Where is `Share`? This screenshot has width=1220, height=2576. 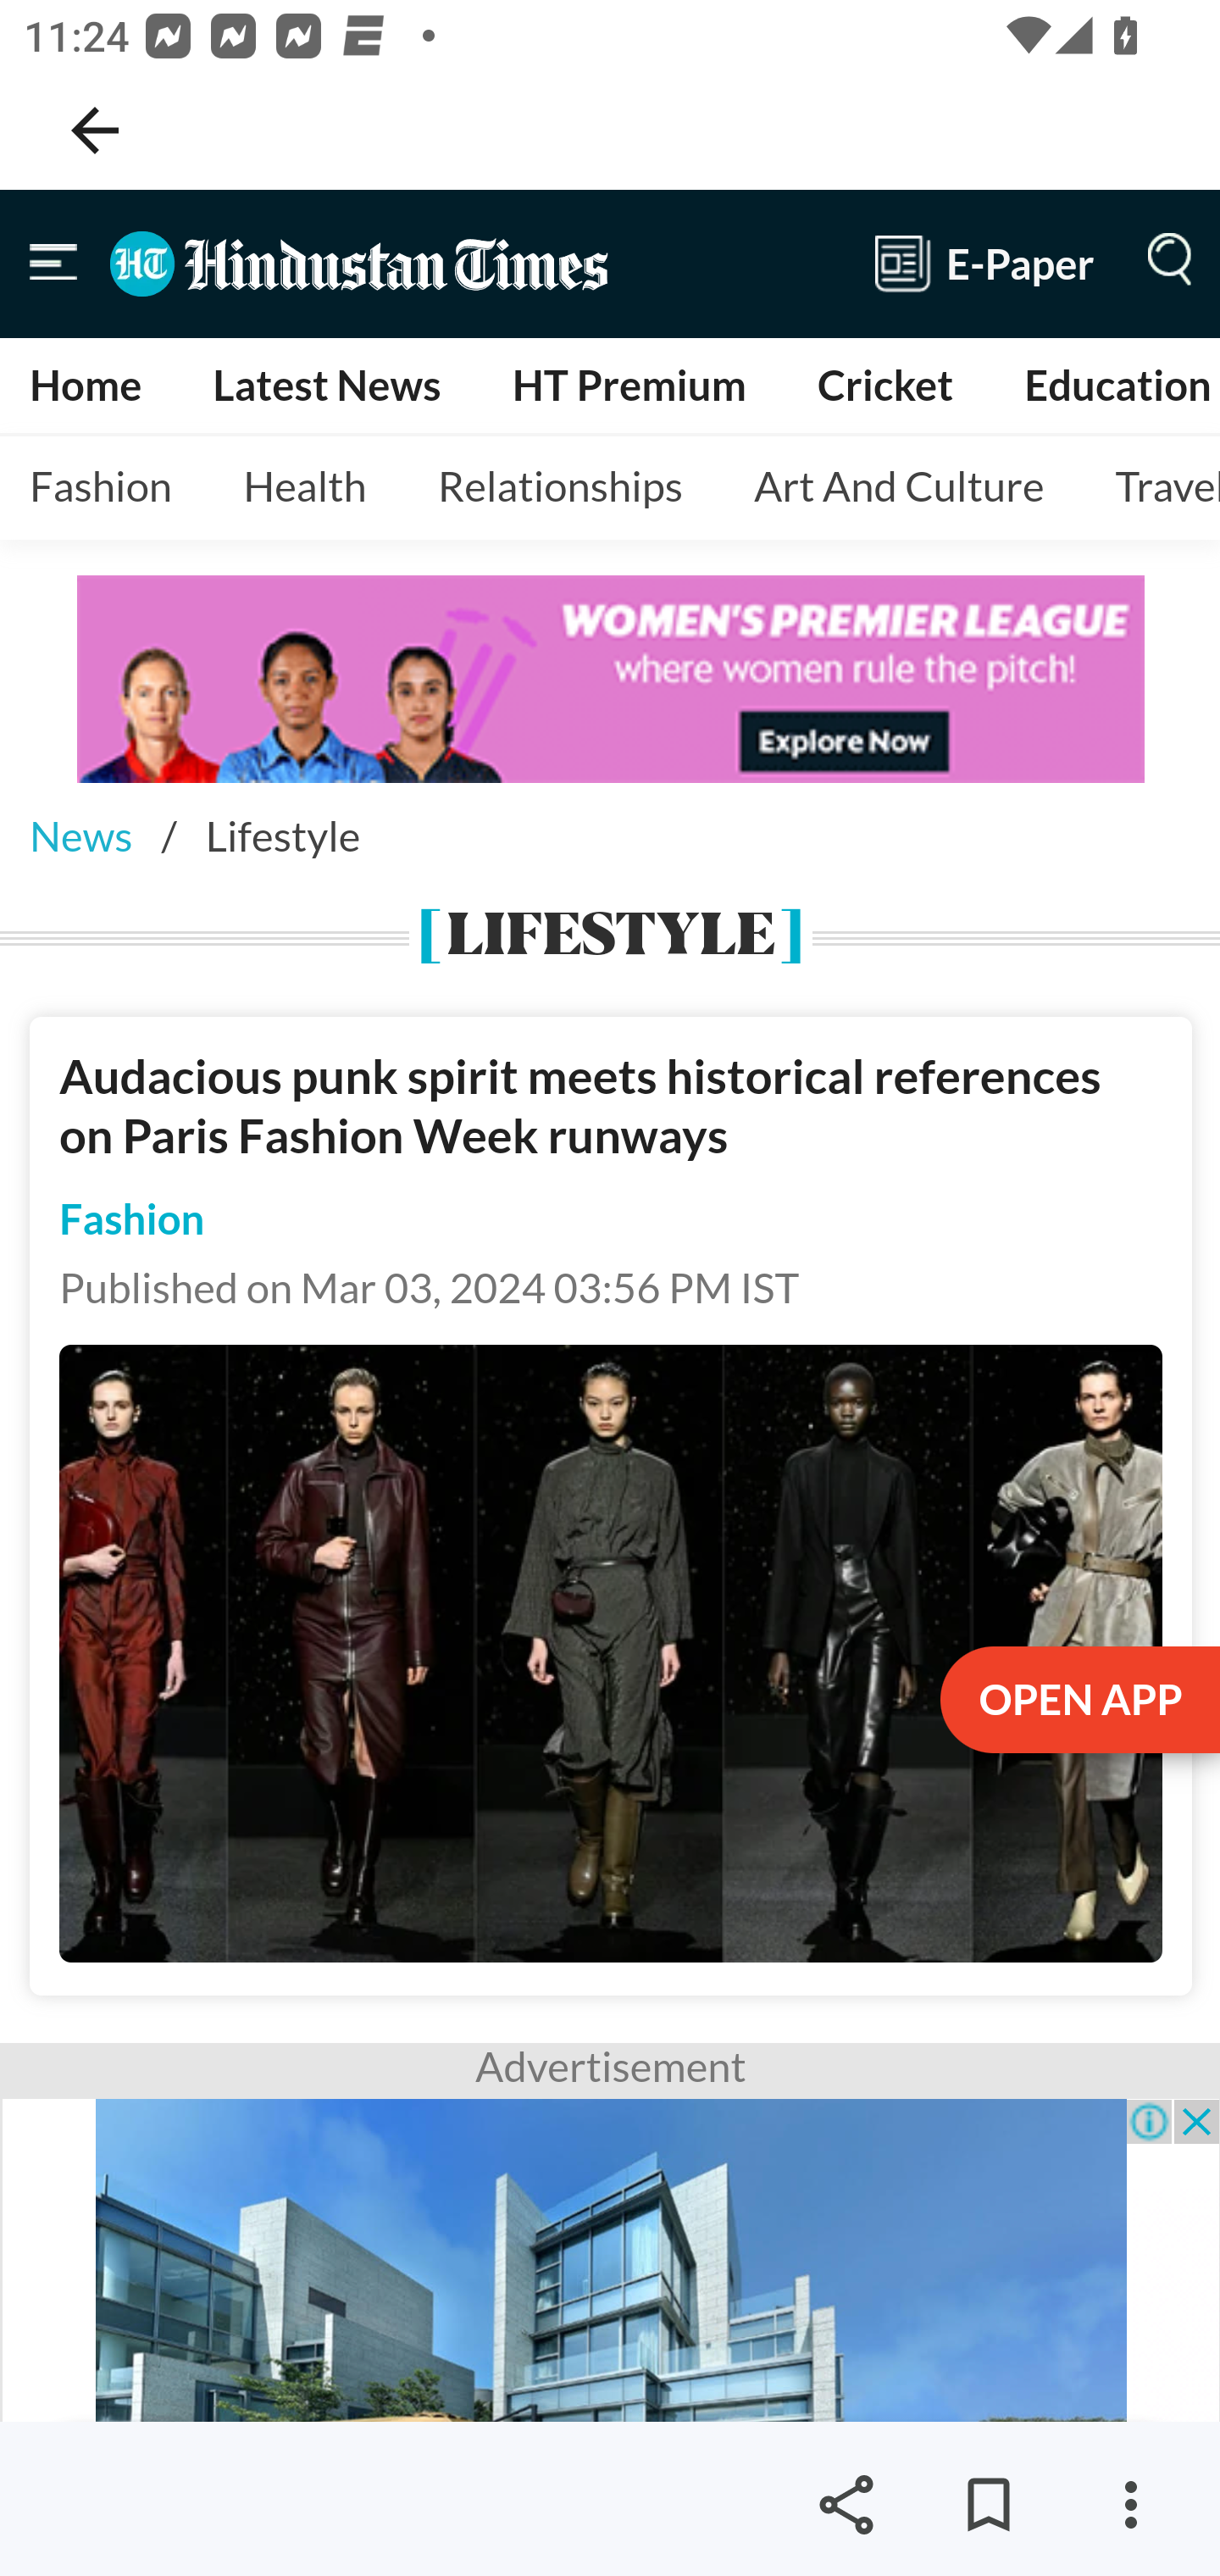
Share is located at coordinates (846, 2505).